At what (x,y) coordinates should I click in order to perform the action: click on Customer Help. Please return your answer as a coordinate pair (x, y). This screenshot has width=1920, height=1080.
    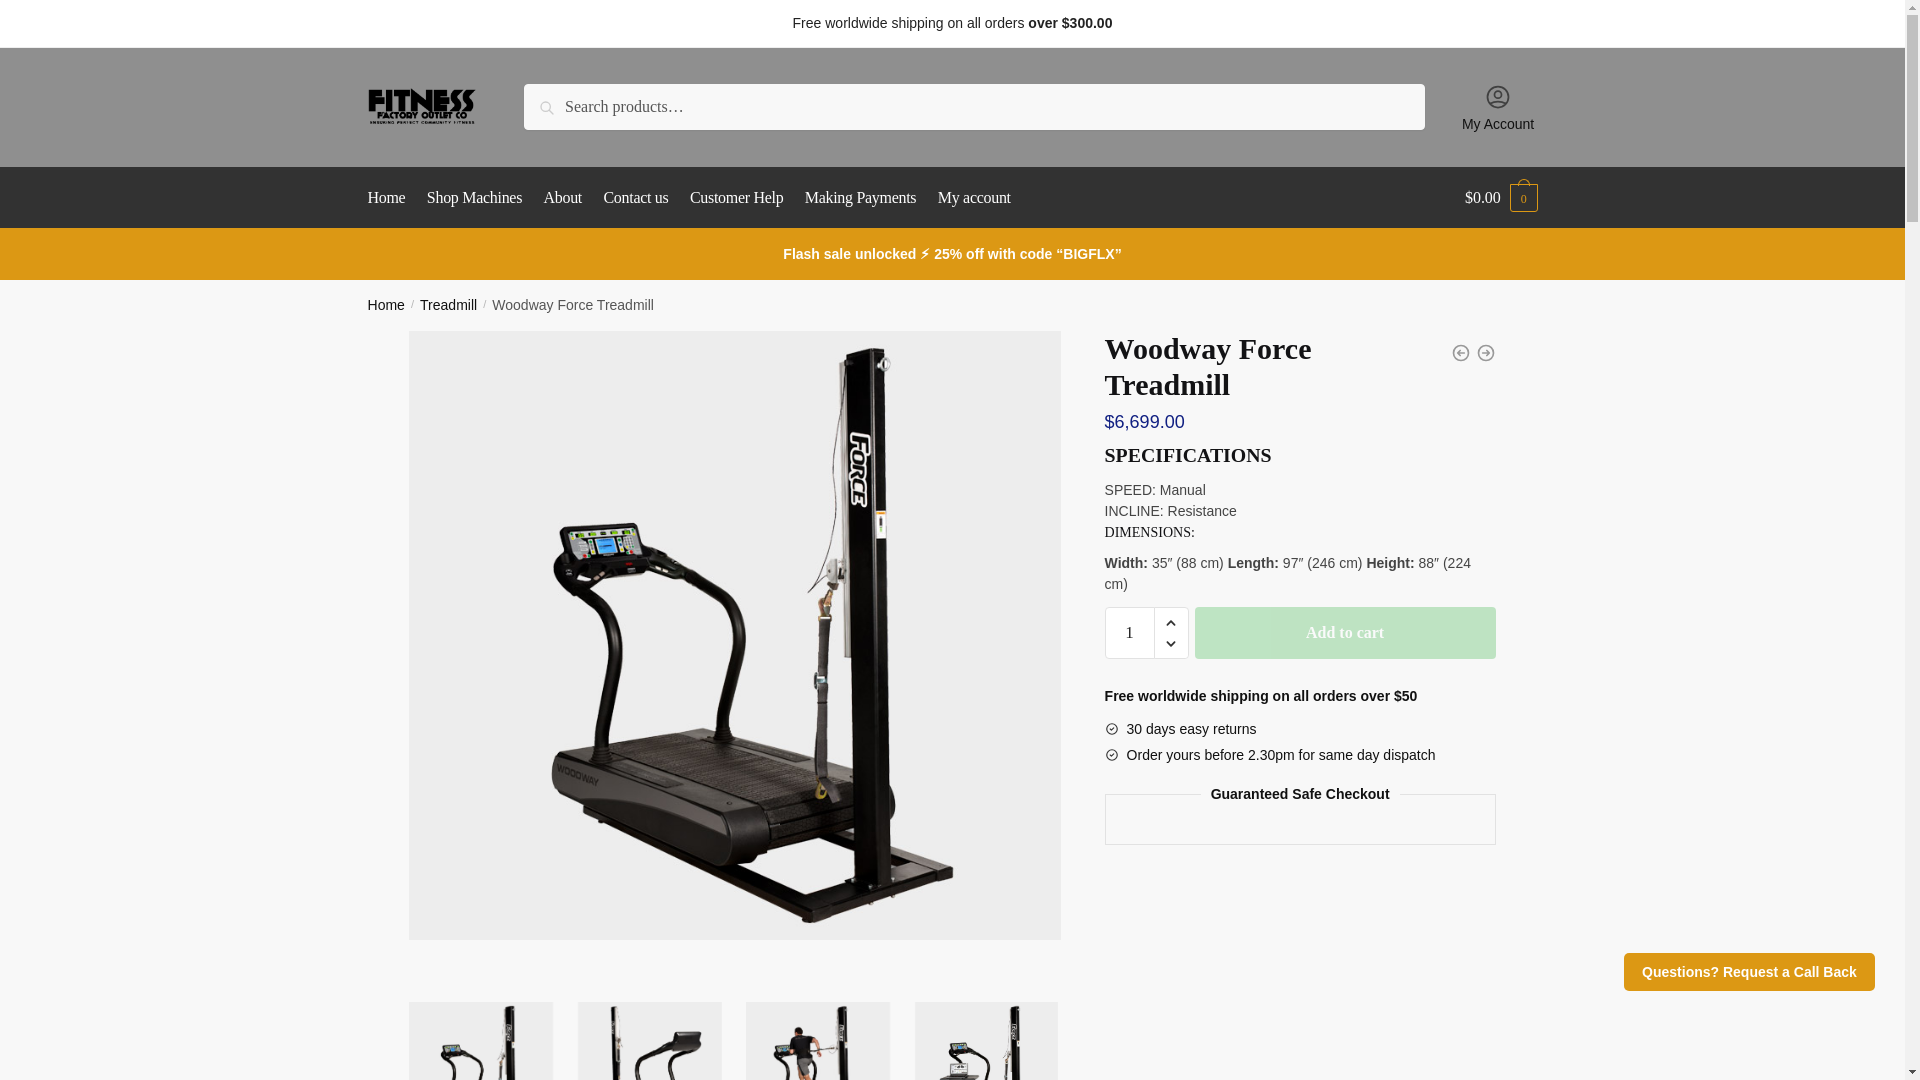
    Looking at the image, I should click on (736, 198).